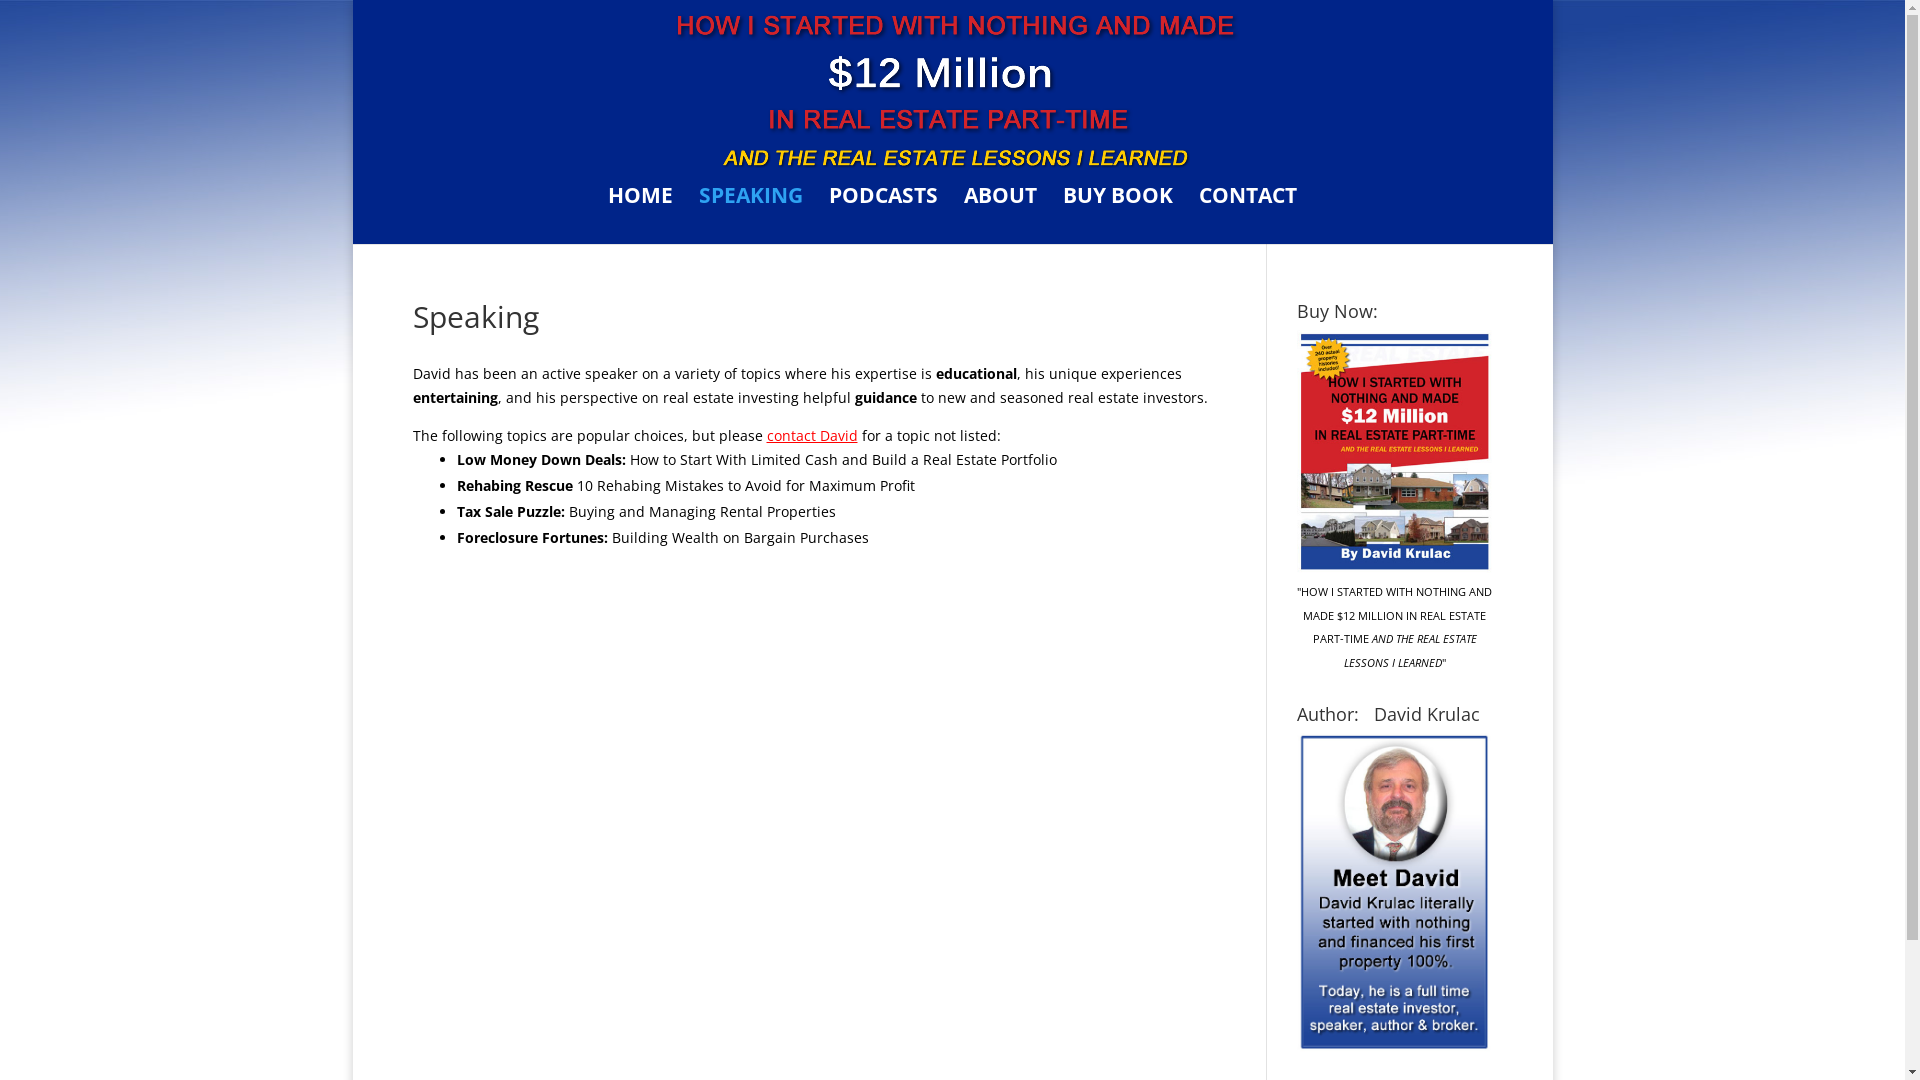  I want to click on PODCASTS, so click(884, 216).